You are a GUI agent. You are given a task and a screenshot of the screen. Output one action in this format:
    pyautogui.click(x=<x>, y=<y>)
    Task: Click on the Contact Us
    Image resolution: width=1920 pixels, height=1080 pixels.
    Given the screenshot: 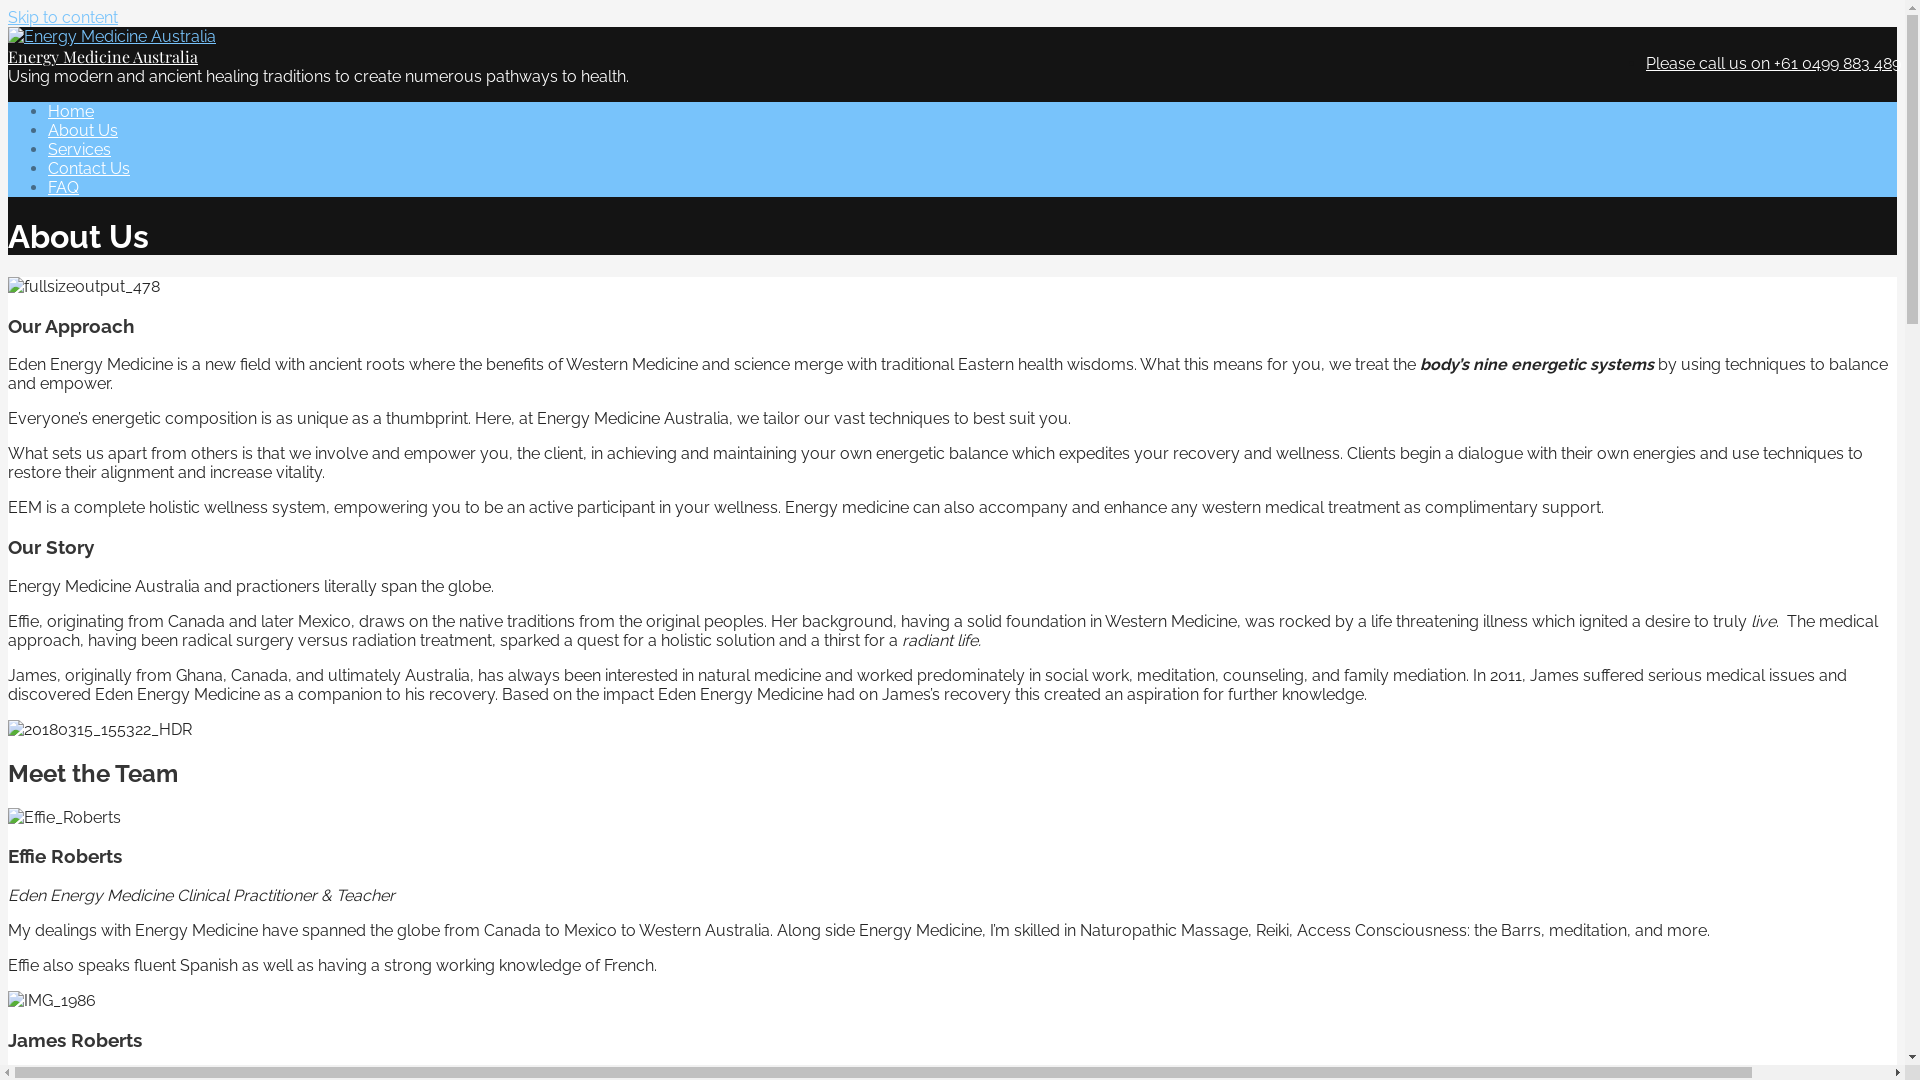 What is the action you would take?
    pyautogui.click(x=89, y=168)
    